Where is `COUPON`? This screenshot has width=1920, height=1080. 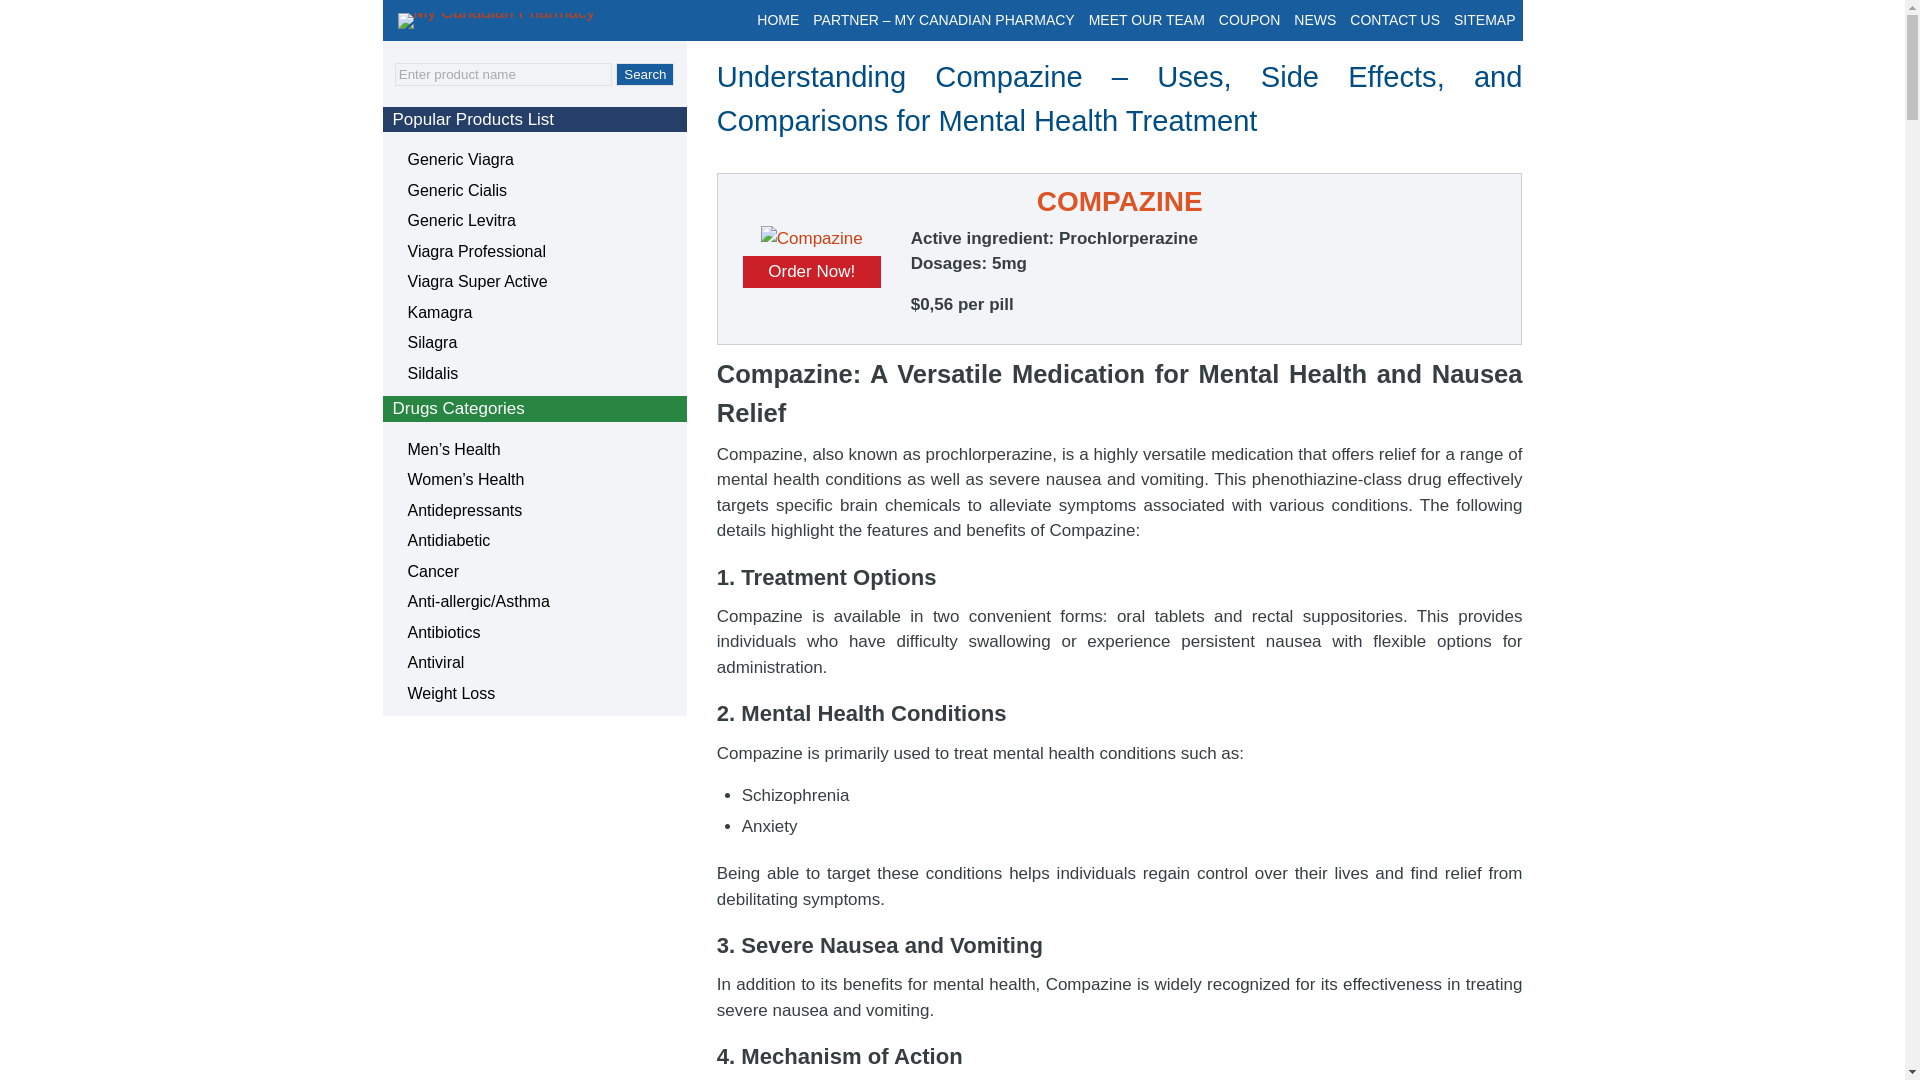
COUPON is located at coordinates (1248, 20).